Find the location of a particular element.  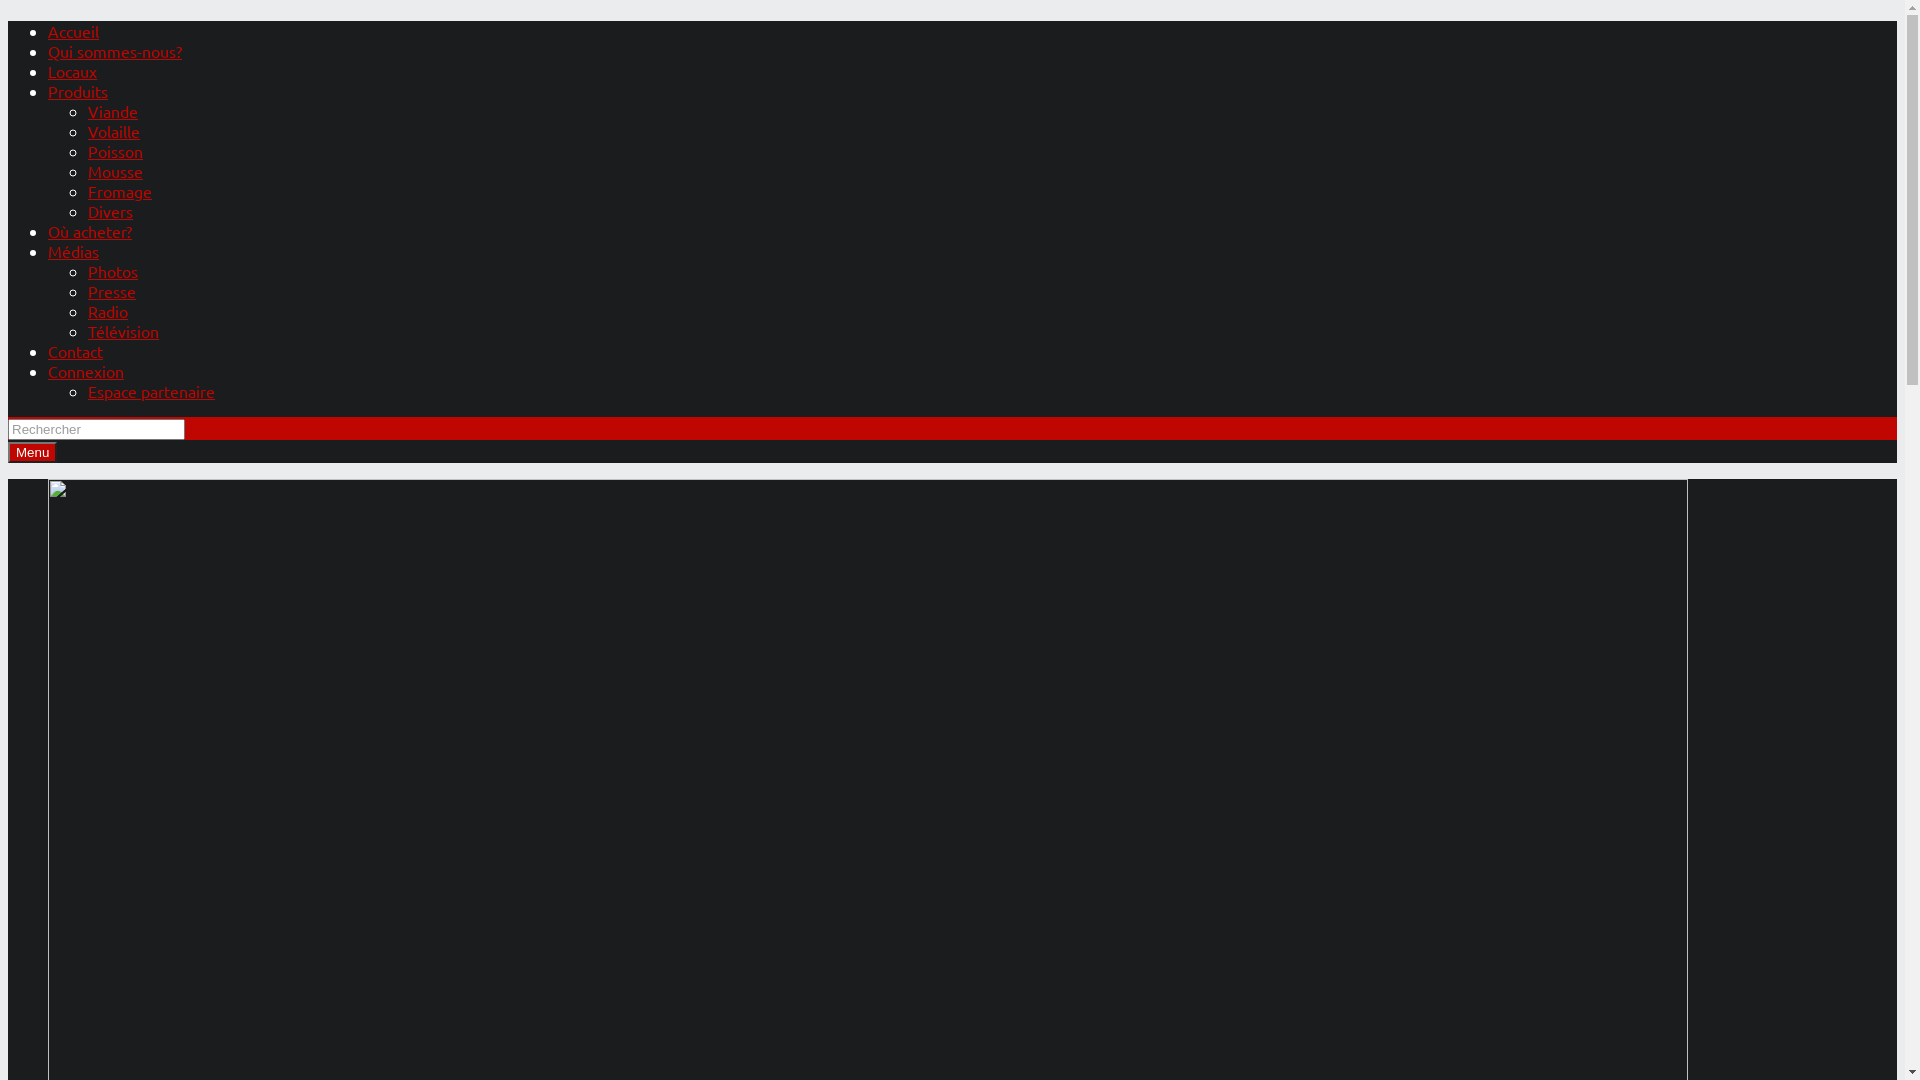

Viande is located at coordinates (113, 111).